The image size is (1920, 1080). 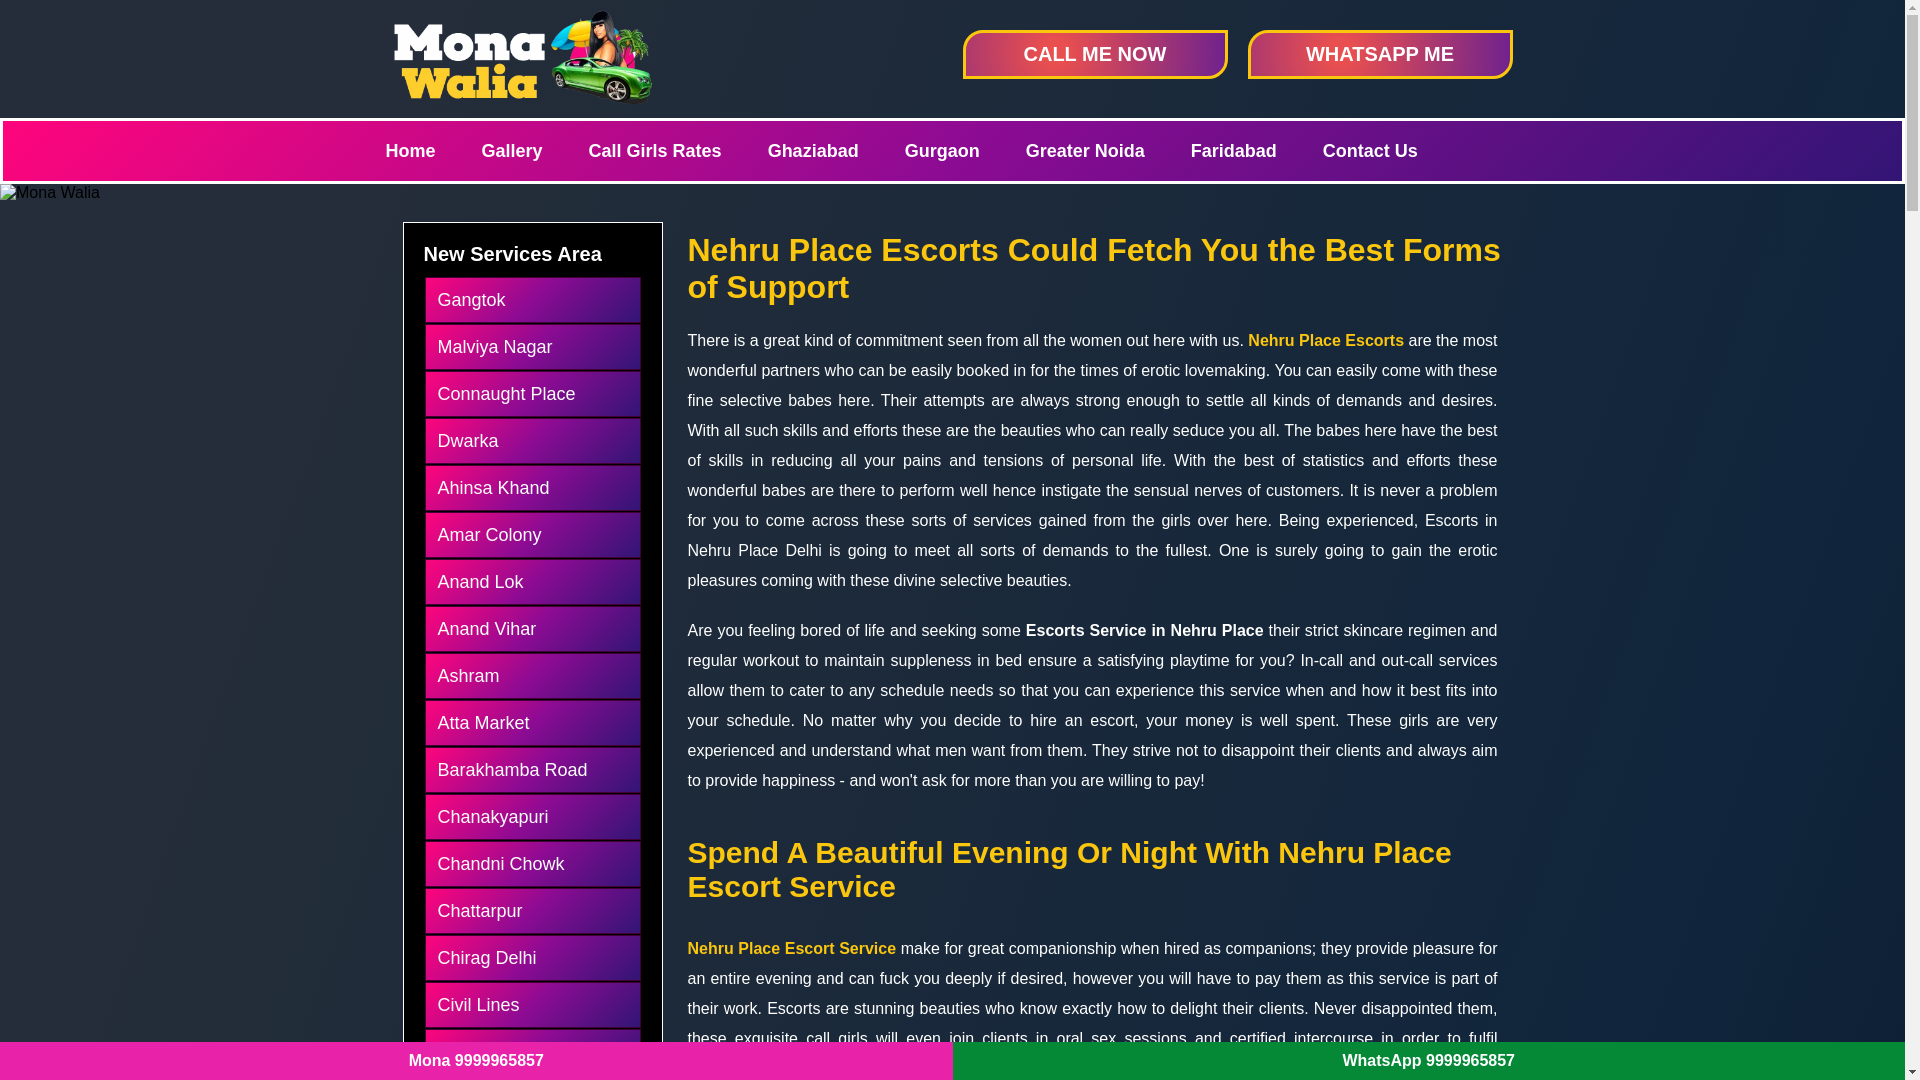 What do you see at coordinates (532, 723) in the screenshot?
I see `Atta Market` at bounding box center [532, 723].